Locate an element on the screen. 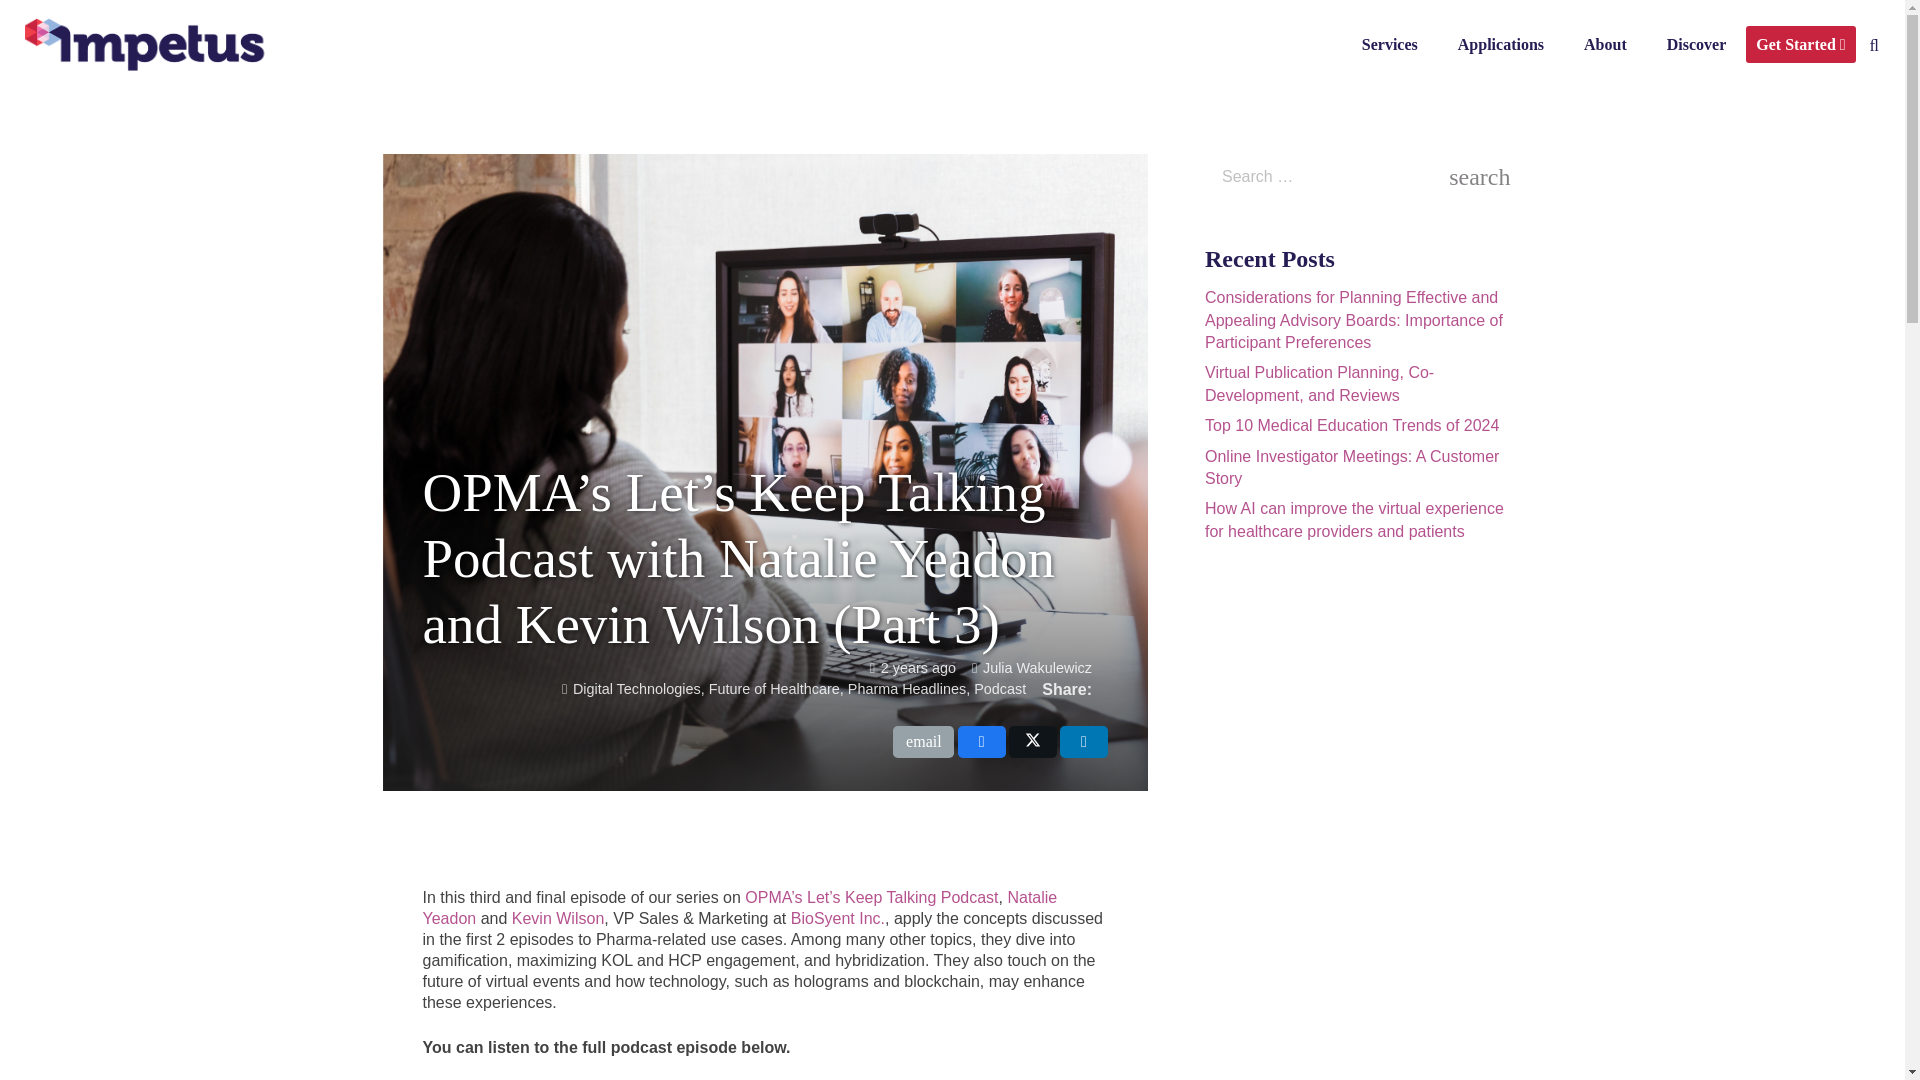  Discover is located at coordinates (1697, 44).